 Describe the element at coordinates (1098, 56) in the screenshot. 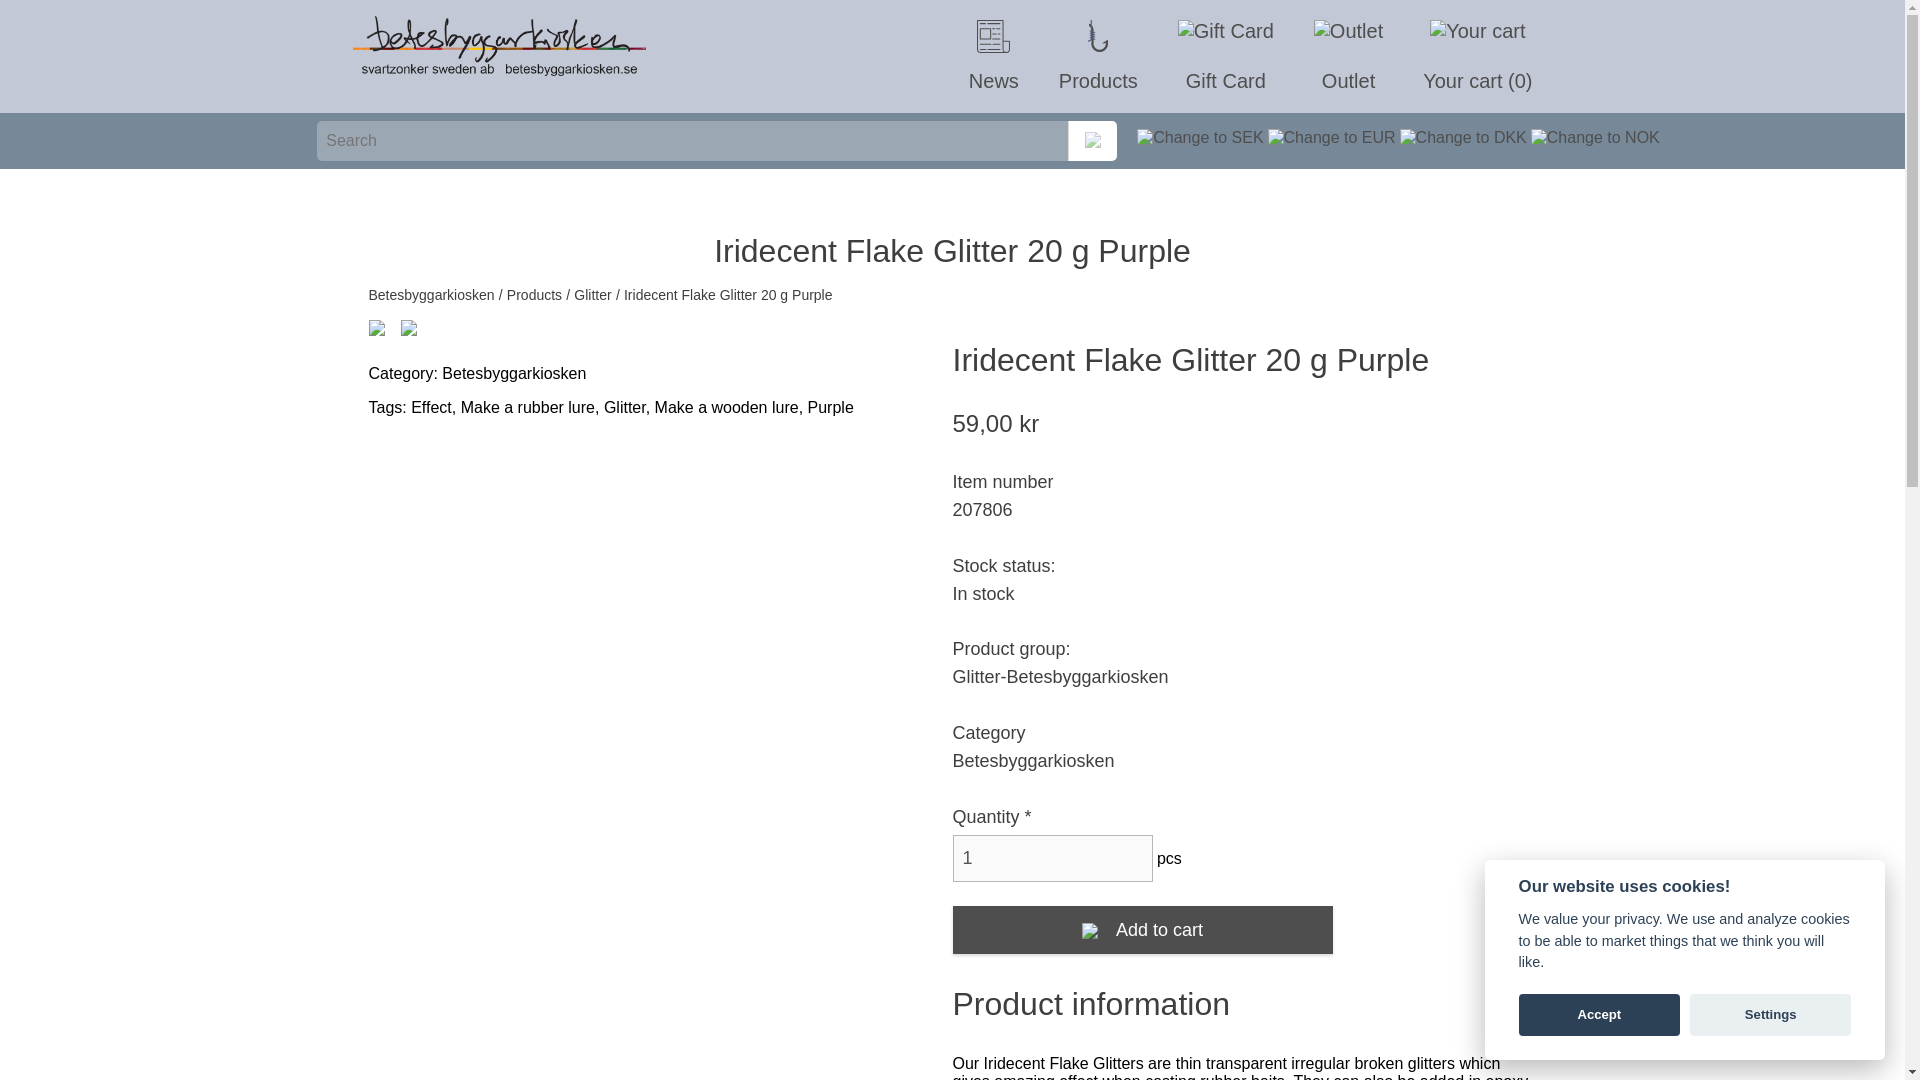

I see `Products` at that location.